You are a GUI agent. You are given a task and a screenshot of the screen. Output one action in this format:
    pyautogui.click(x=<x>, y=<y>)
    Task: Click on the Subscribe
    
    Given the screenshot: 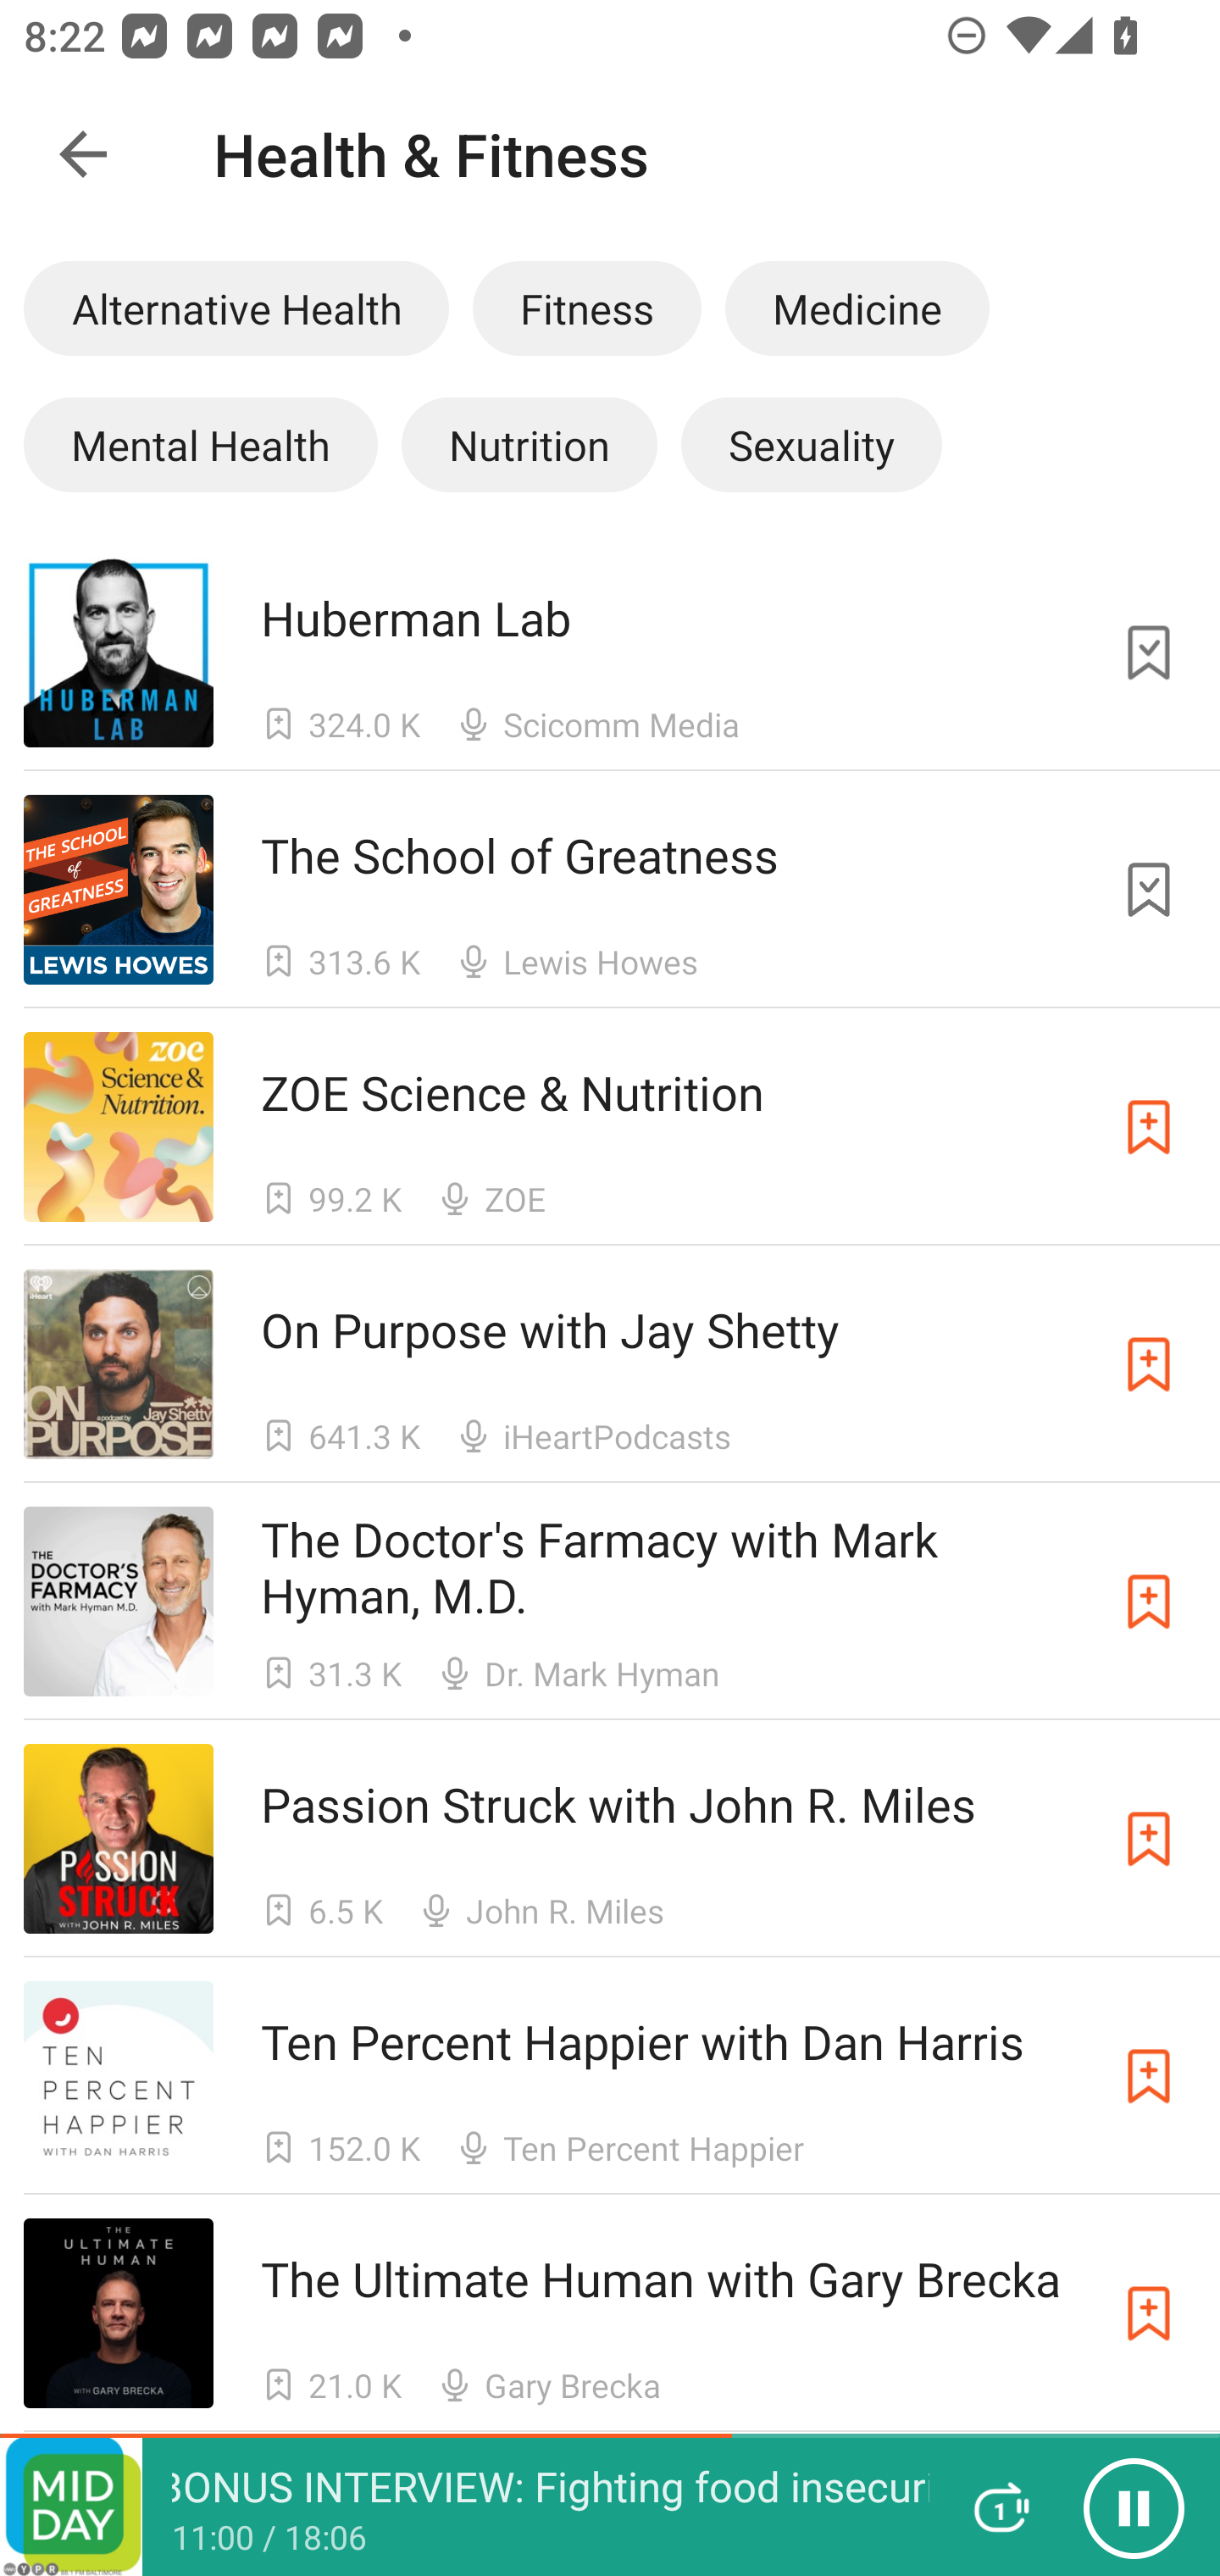 What is the action you would take?
    pyautogui.click(x=1149, y=1363)
    